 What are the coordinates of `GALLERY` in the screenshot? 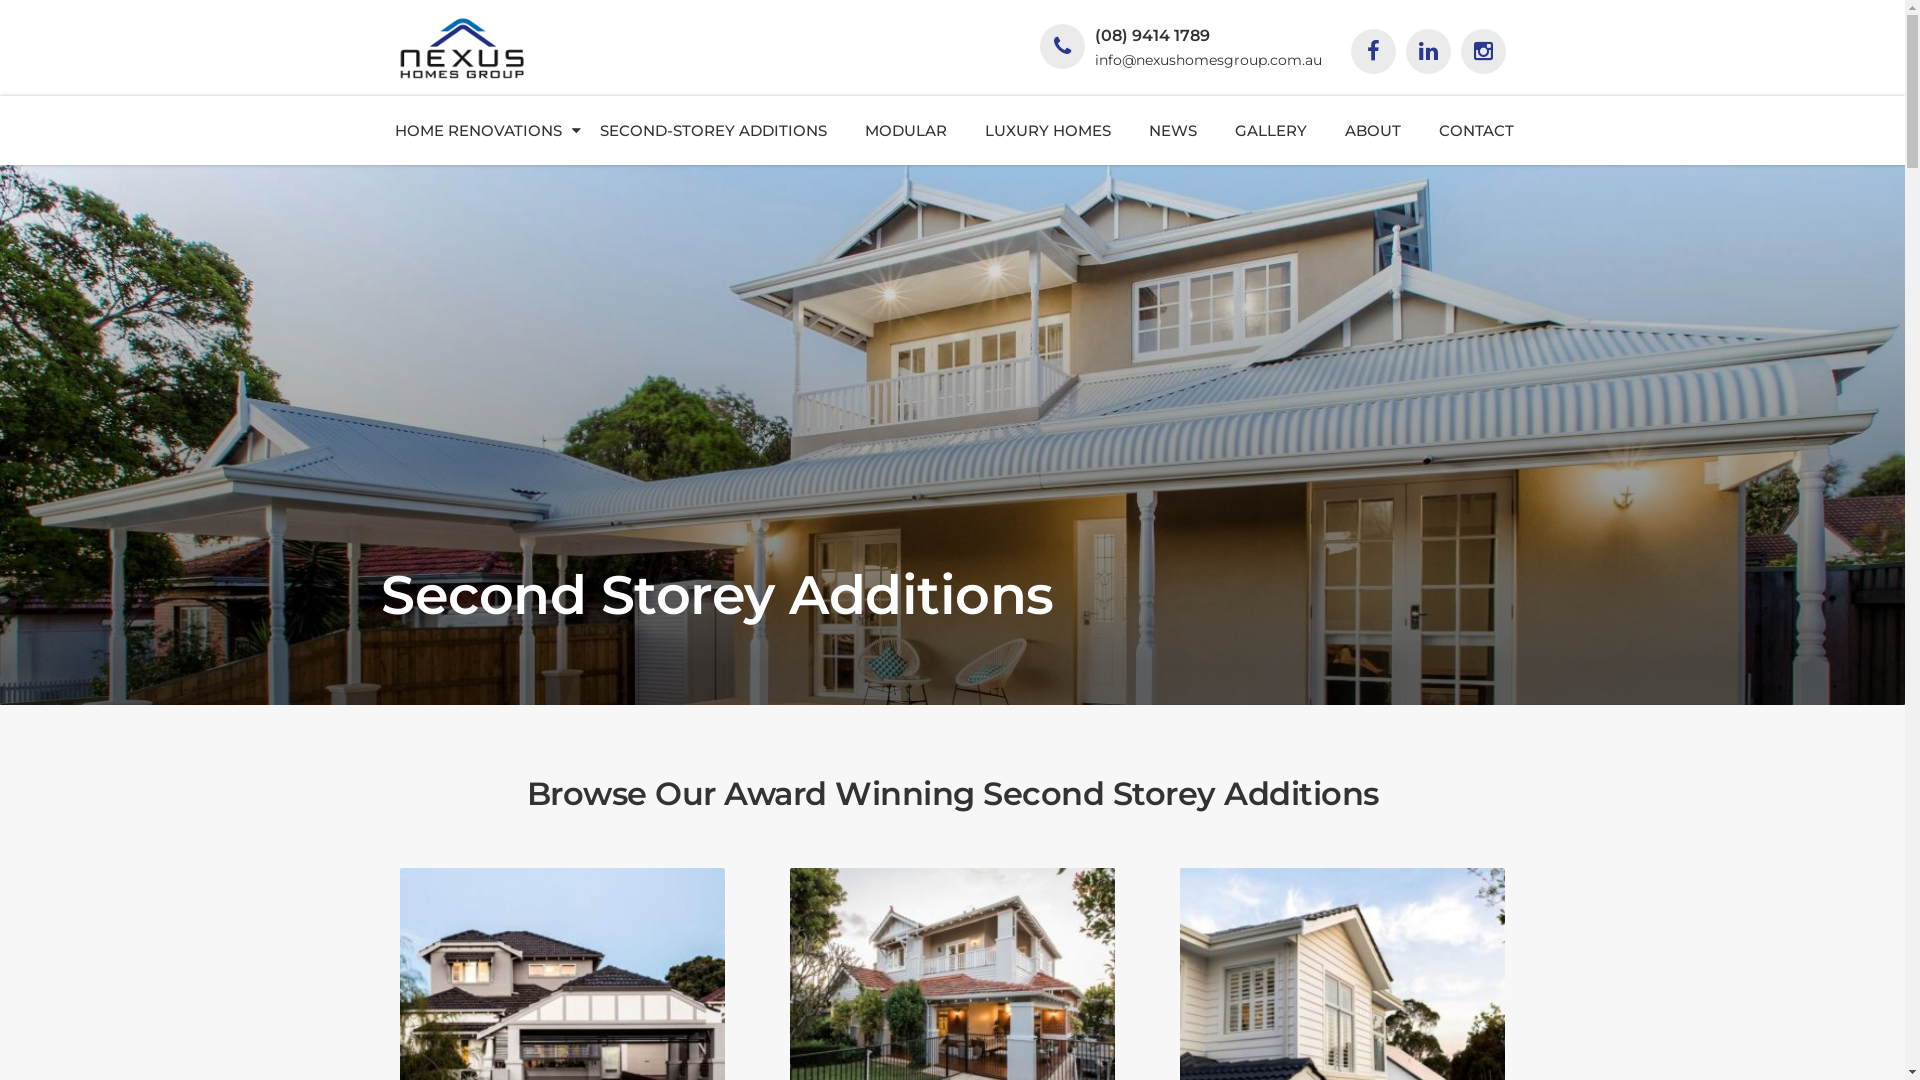 It's located at (1271, 130).